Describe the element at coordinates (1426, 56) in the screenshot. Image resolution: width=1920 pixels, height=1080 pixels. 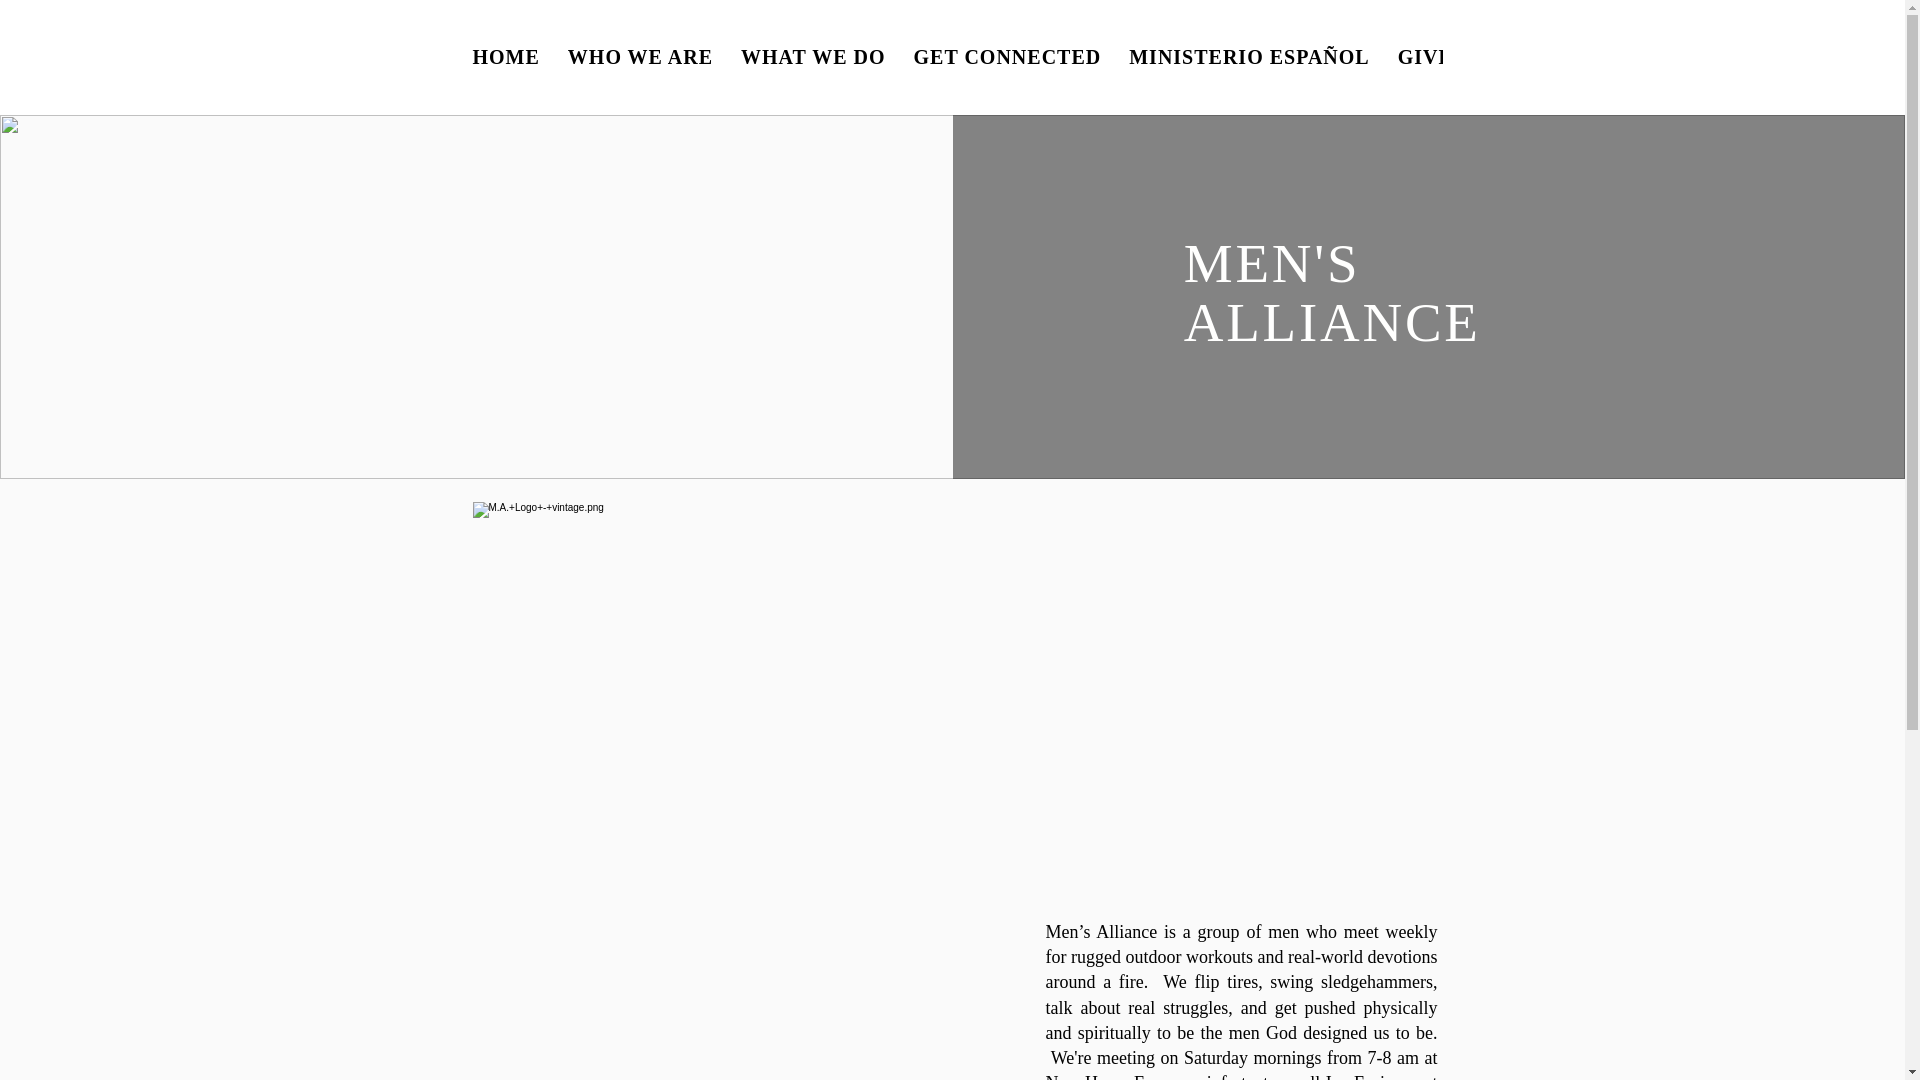
I see `GIVE` at that location.